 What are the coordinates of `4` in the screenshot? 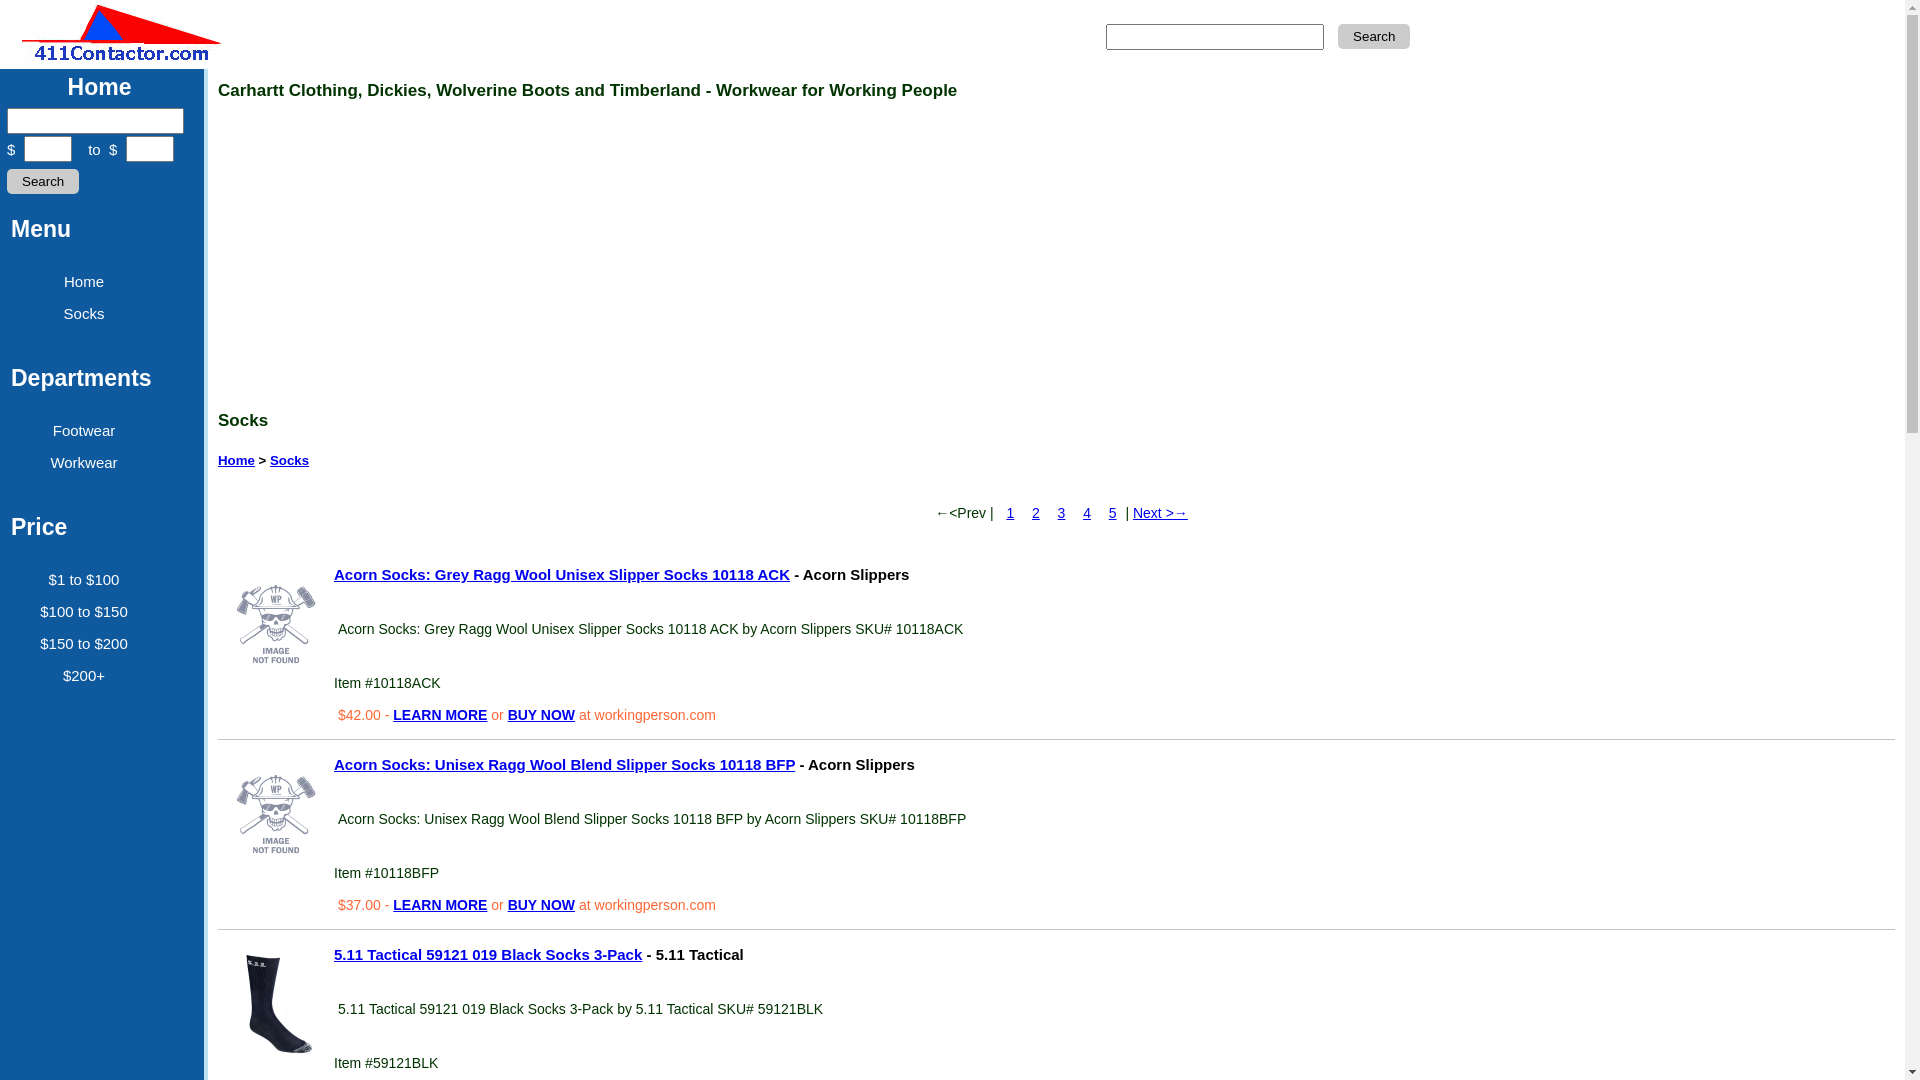 It's located at (1087, 513).